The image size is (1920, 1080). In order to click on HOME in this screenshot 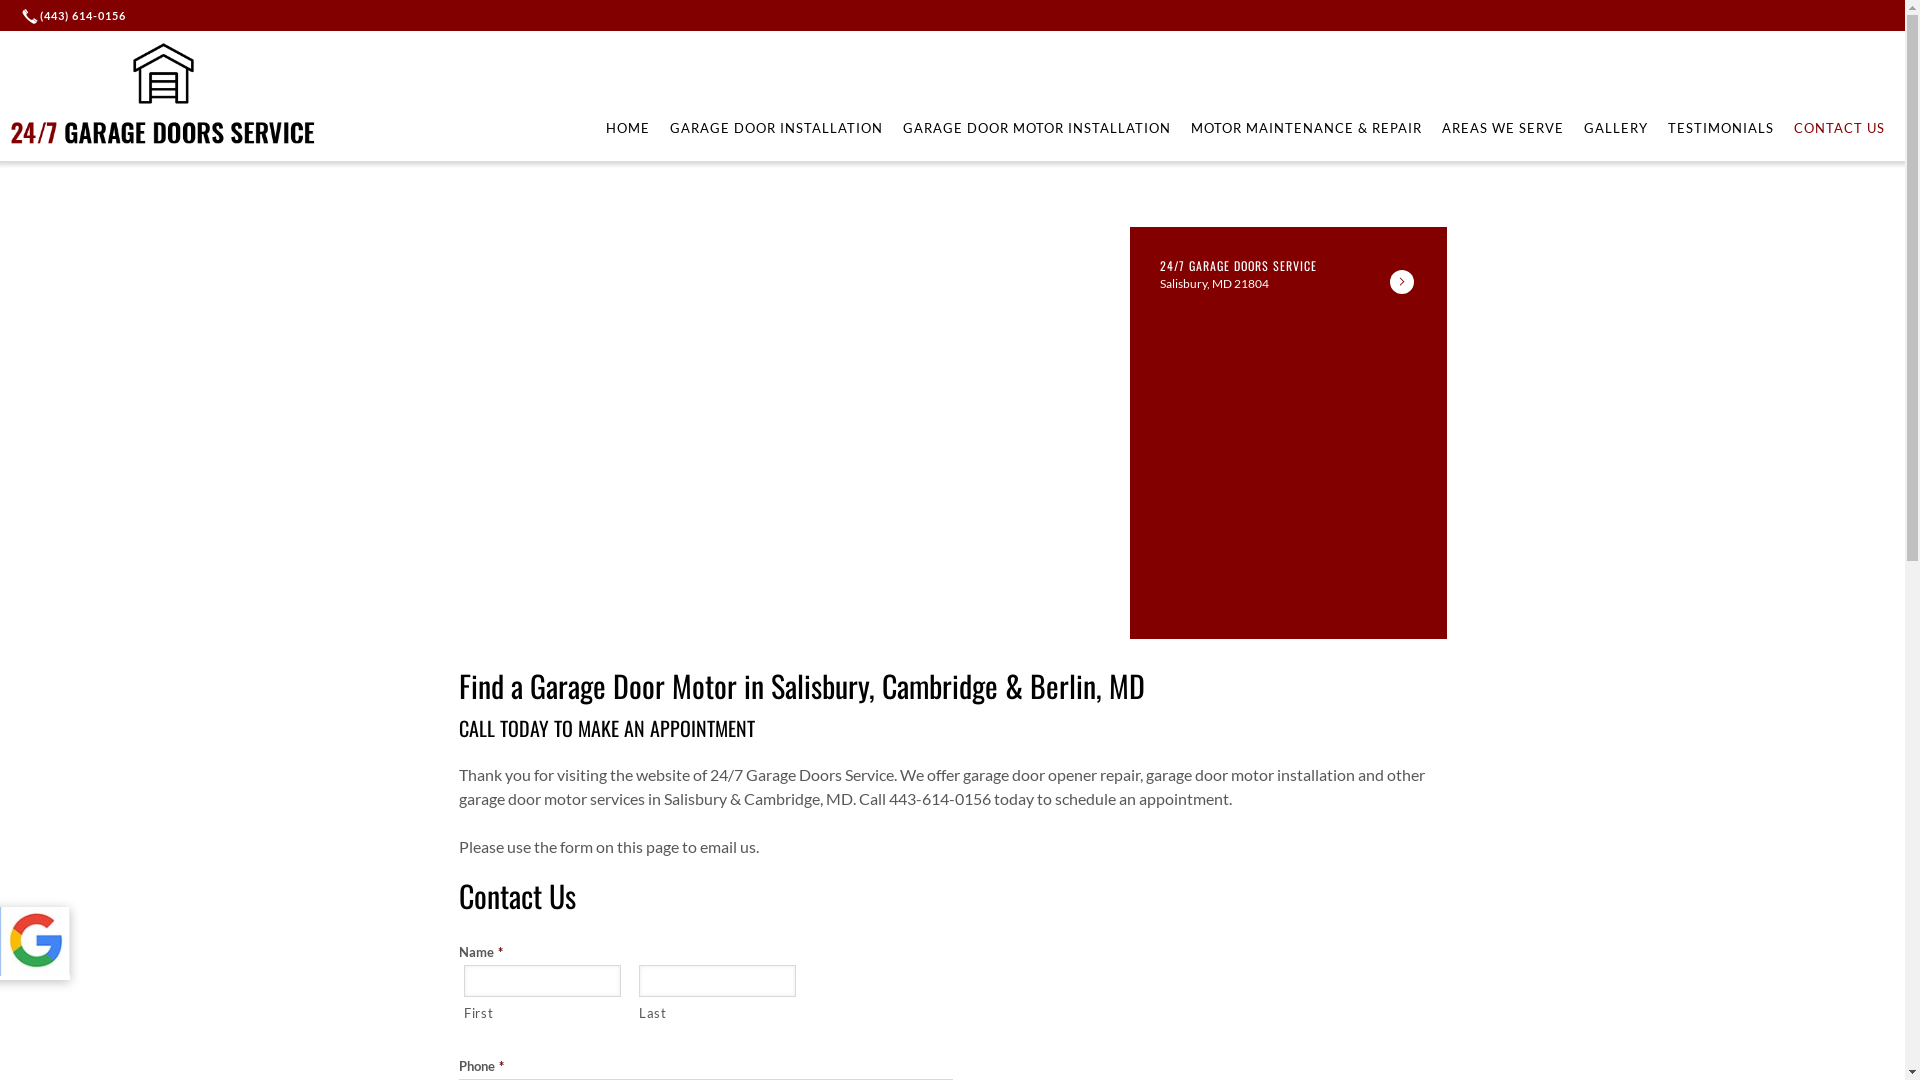, I will do `click(628, 128)`.